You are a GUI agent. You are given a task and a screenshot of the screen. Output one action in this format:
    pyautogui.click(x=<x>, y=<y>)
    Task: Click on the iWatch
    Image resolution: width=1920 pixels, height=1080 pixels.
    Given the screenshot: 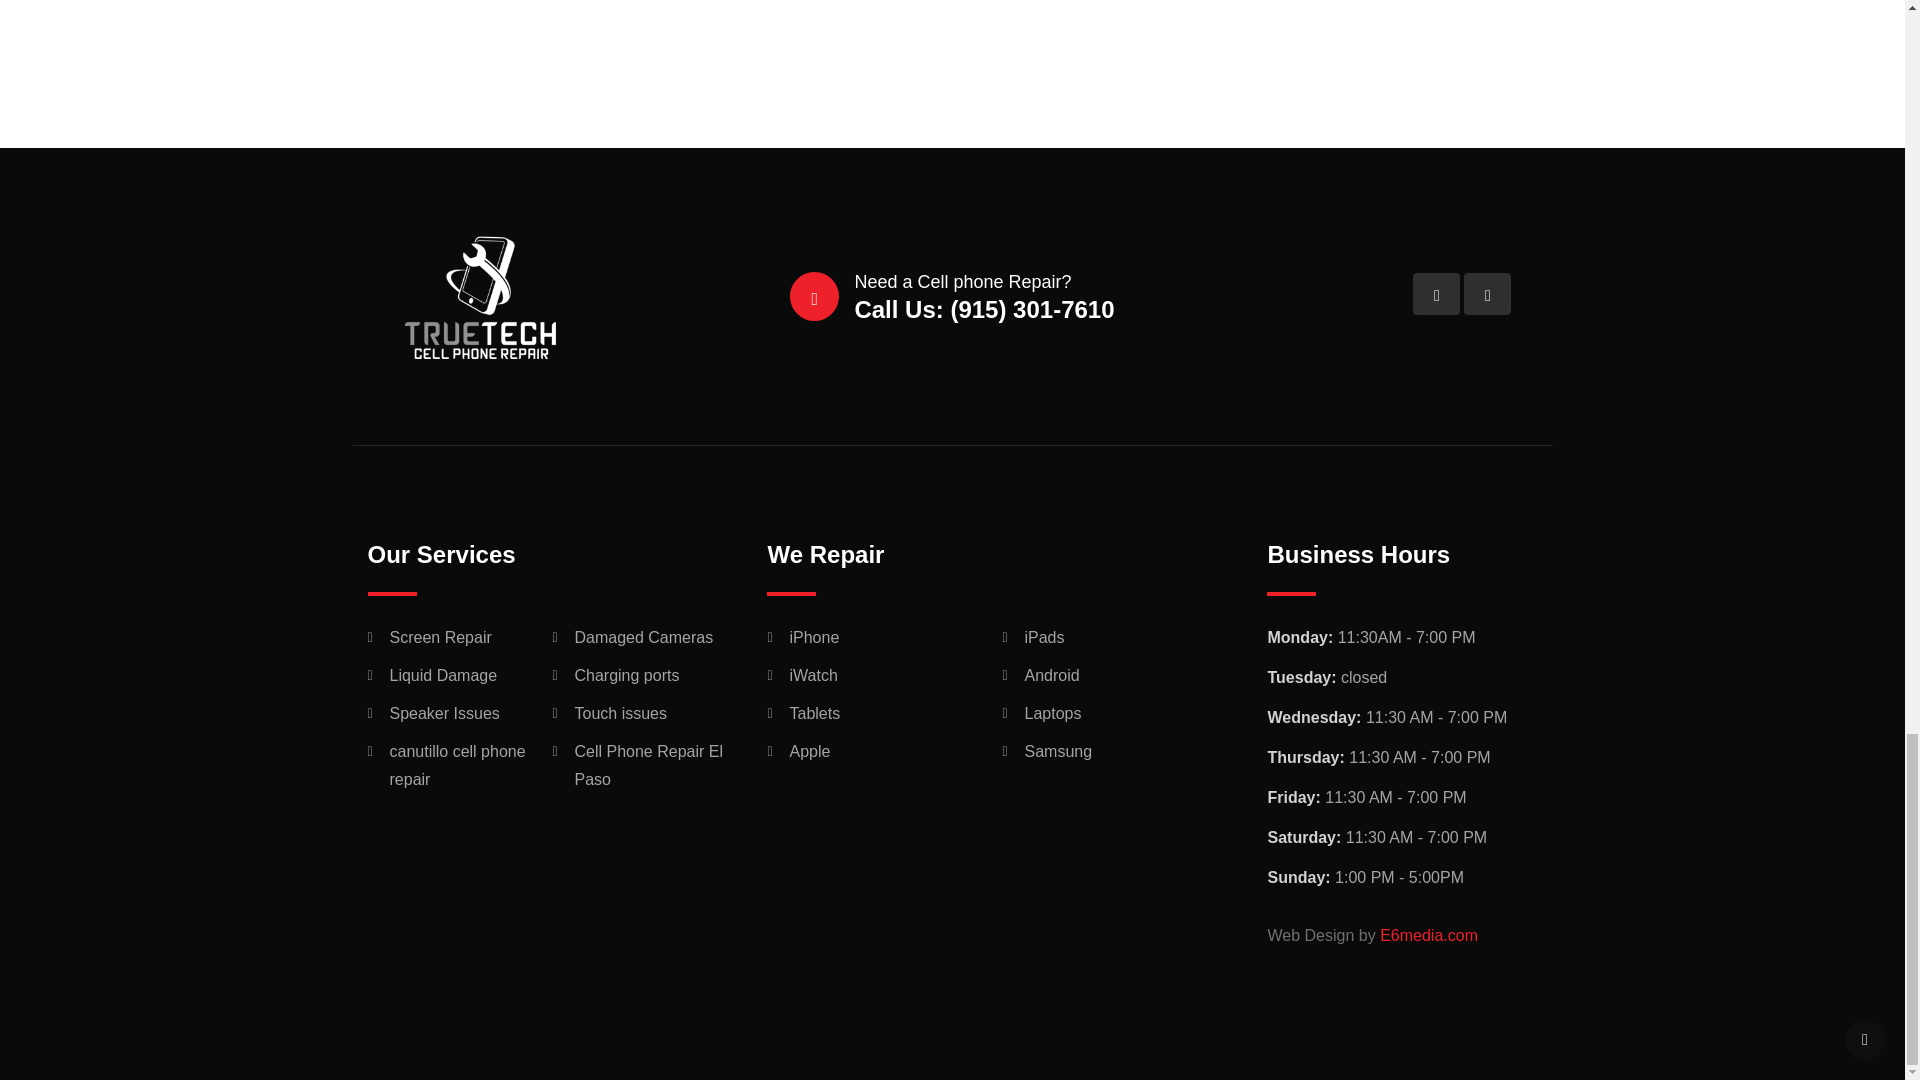 What is the action you would take?
    pyautogui.click(x=813, y=676)
    